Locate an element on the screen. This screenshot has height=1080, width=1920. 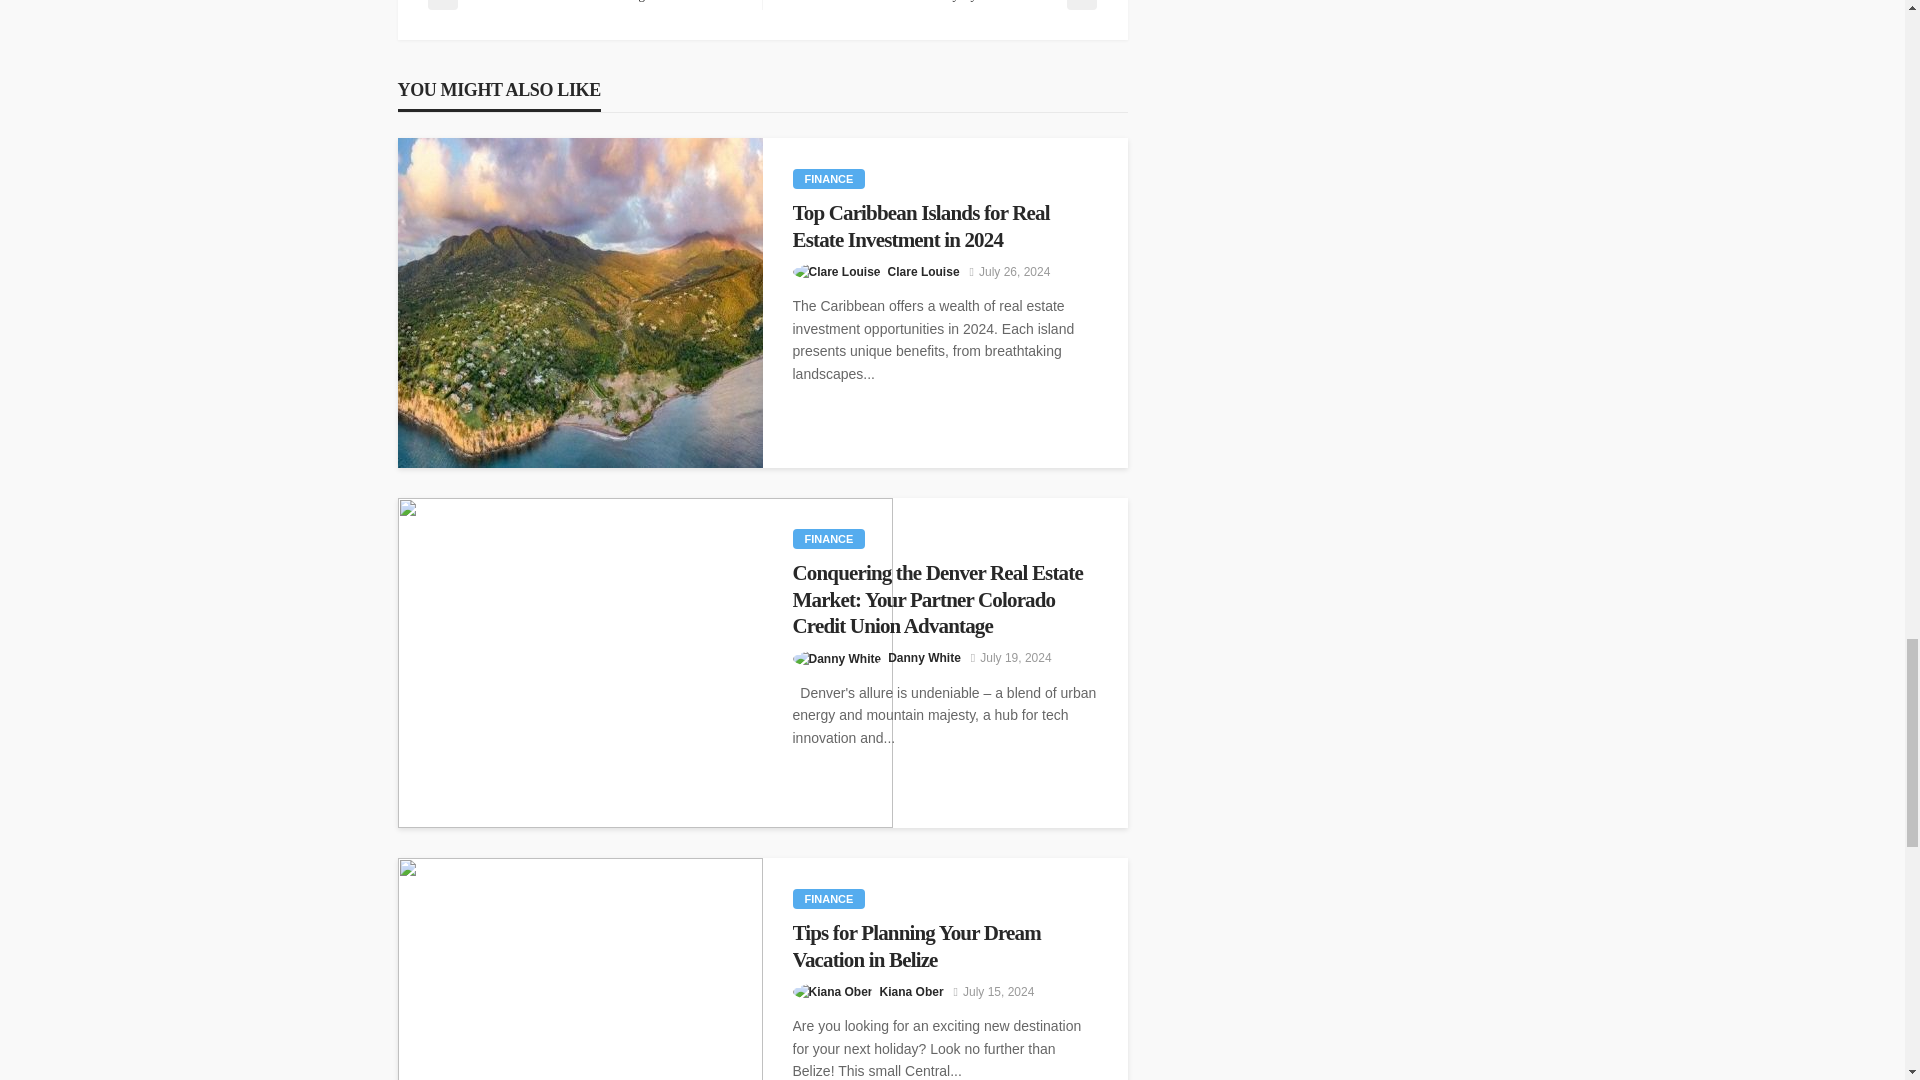
The Basics Of Forex CFD Trading is located at coordinates (584, 4).